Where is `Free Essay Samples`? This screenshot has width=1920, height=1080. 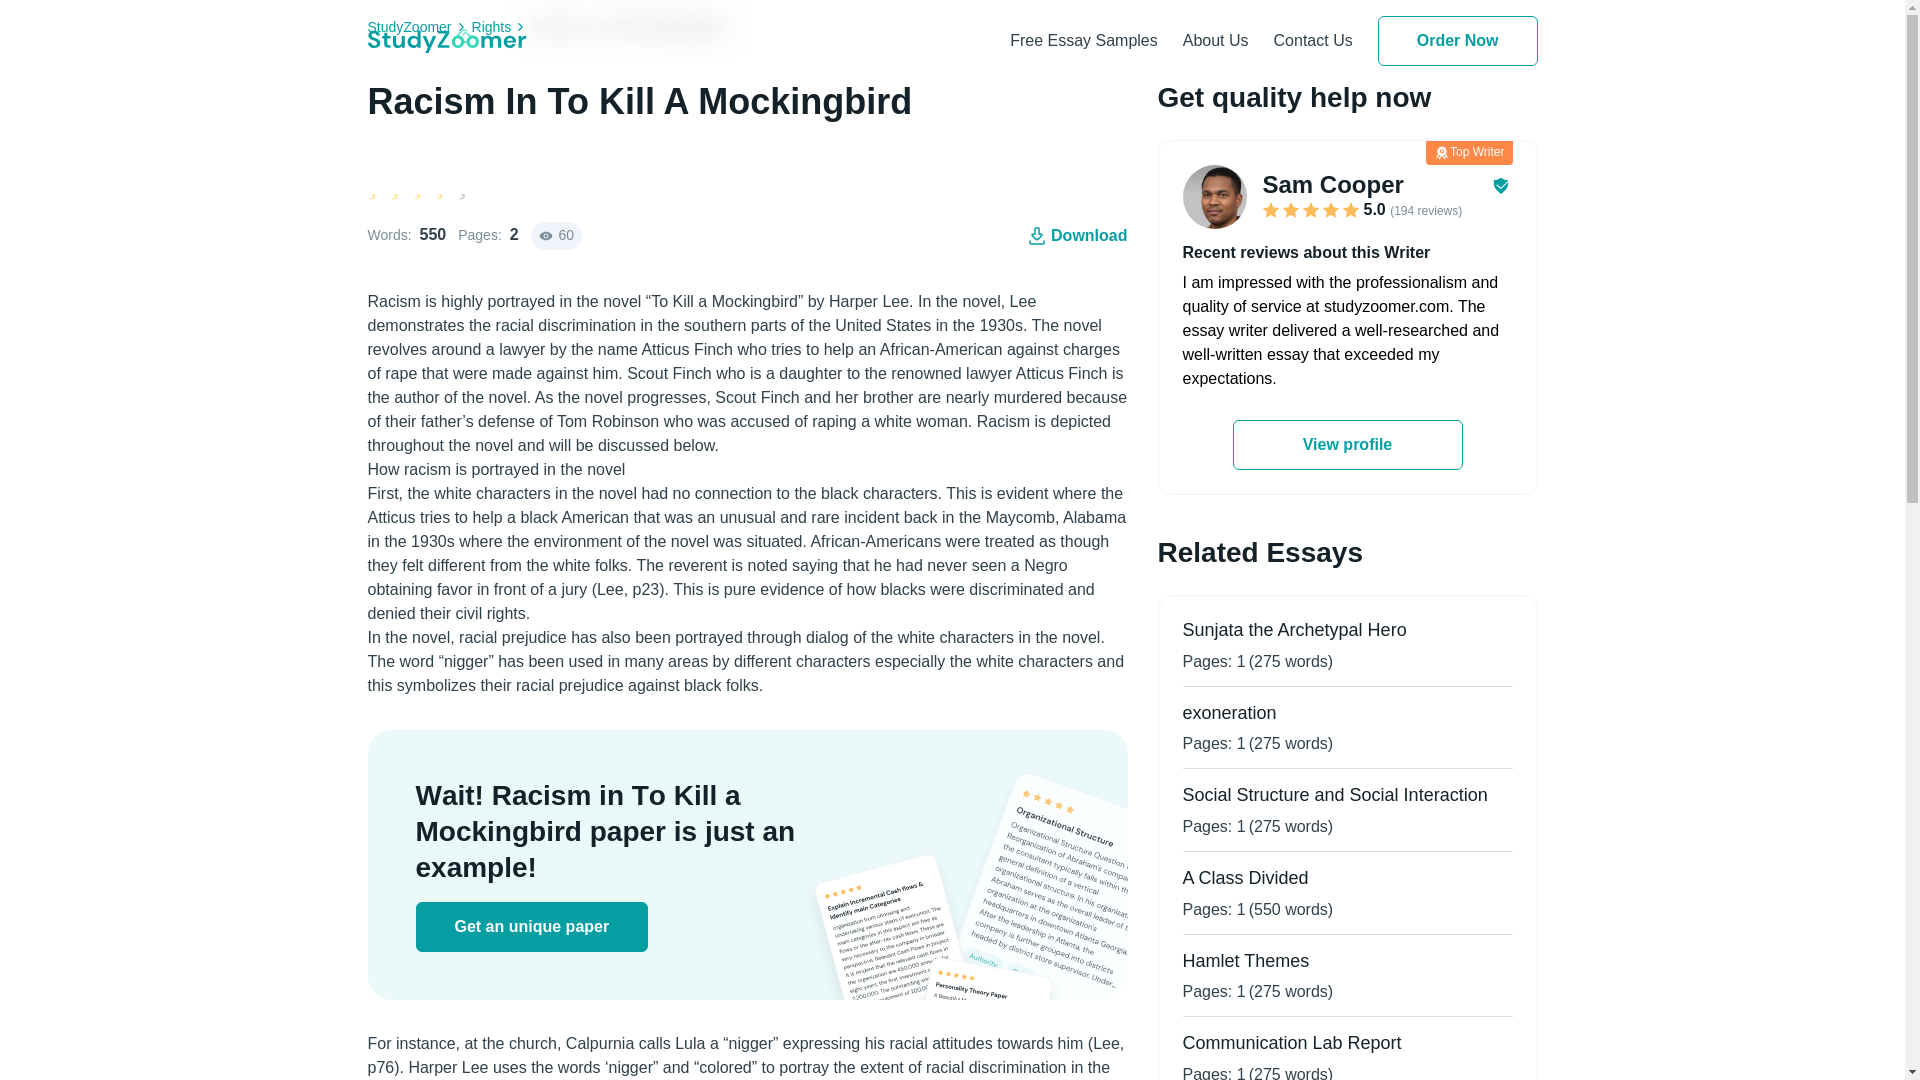 Free Essay Samples is located at coordinates (1083, 40).